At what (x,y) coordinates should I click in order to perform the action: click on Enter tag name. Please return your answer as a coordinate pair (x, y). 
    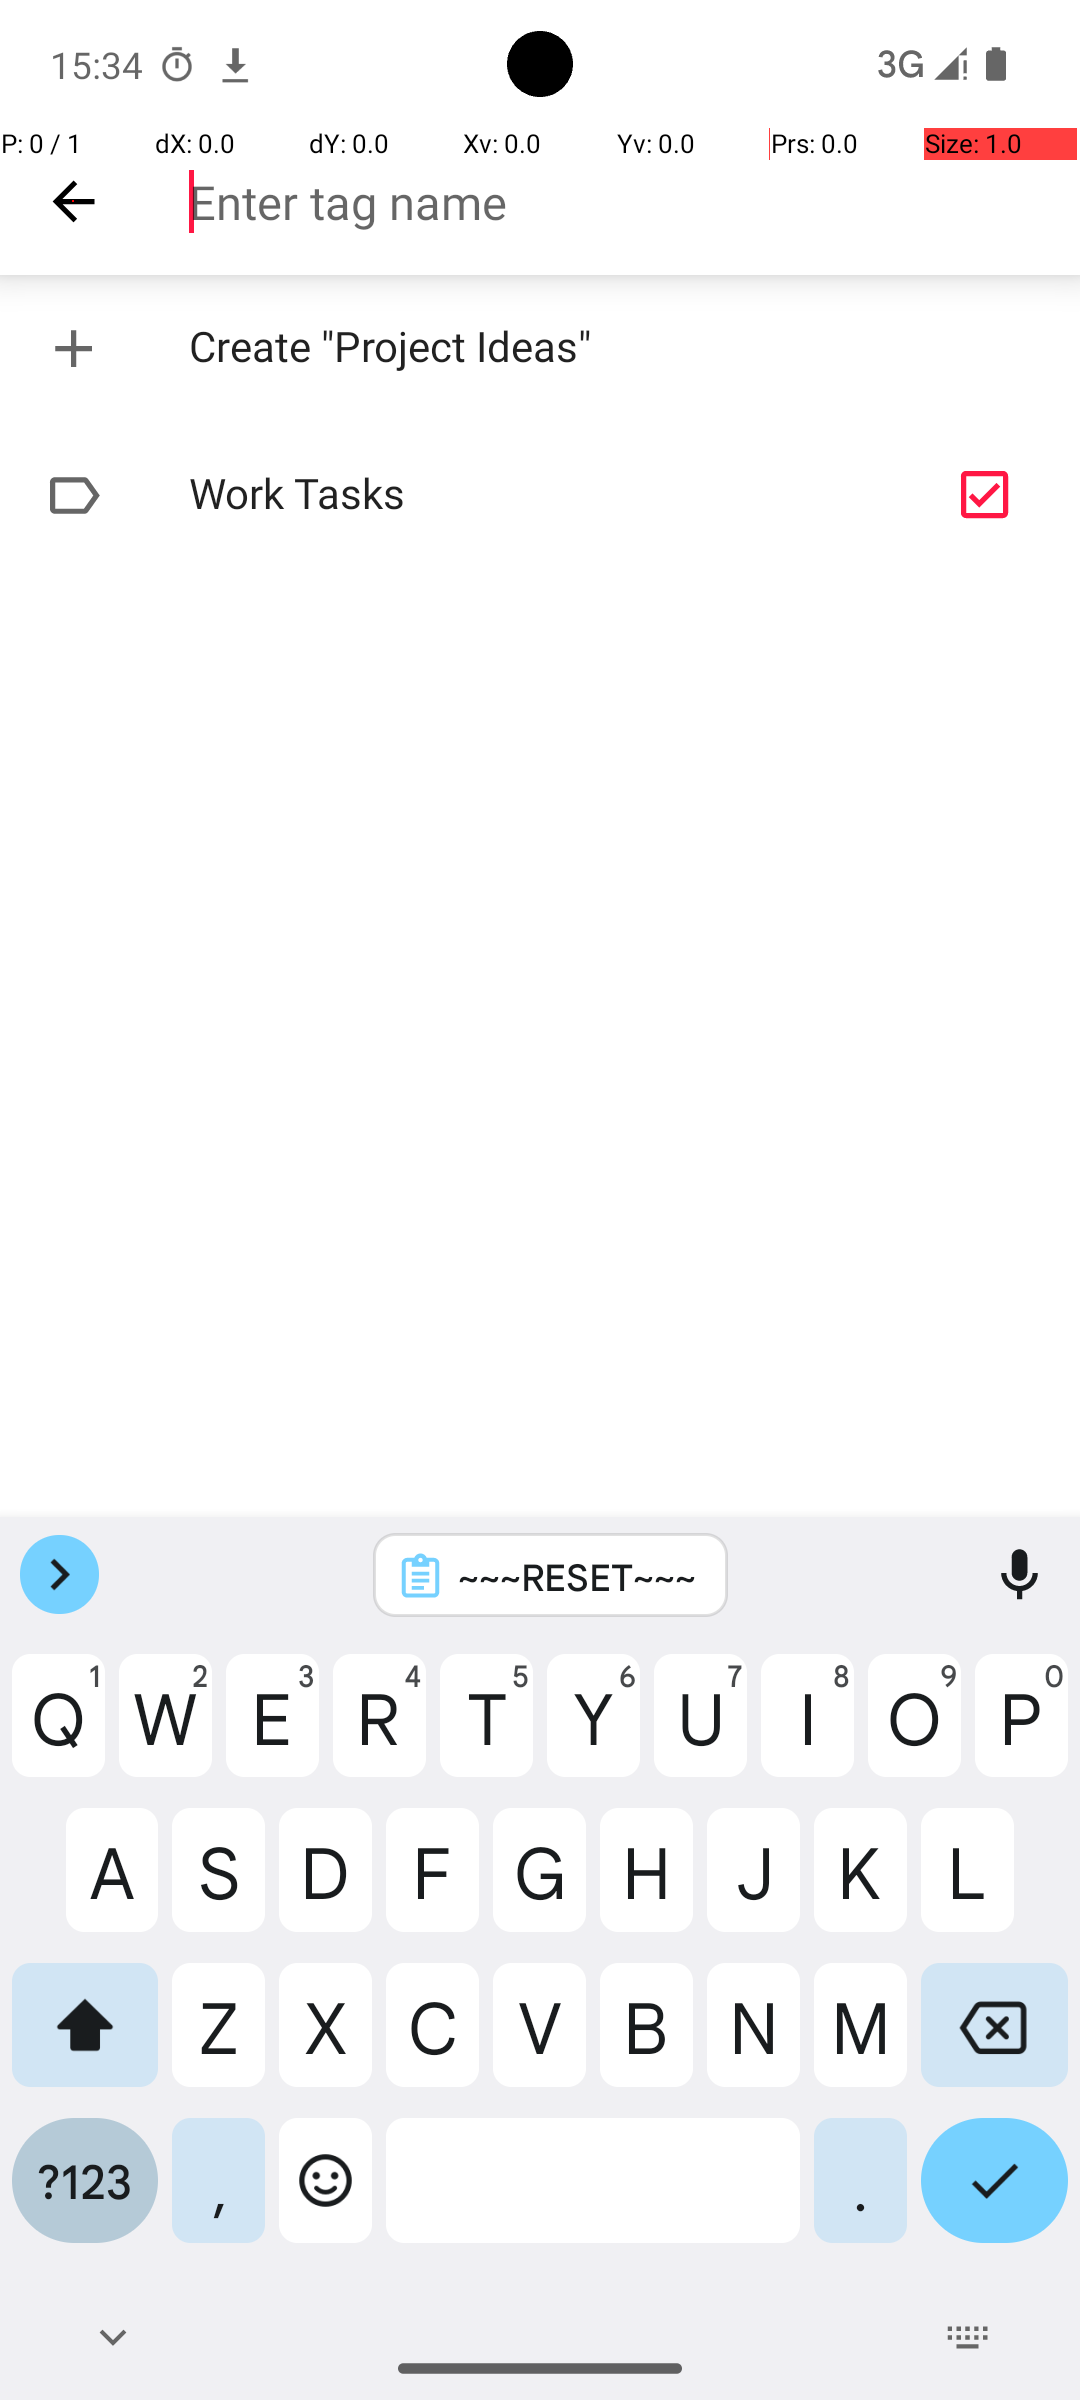
    Looking at the image, I should click on (634, 202).